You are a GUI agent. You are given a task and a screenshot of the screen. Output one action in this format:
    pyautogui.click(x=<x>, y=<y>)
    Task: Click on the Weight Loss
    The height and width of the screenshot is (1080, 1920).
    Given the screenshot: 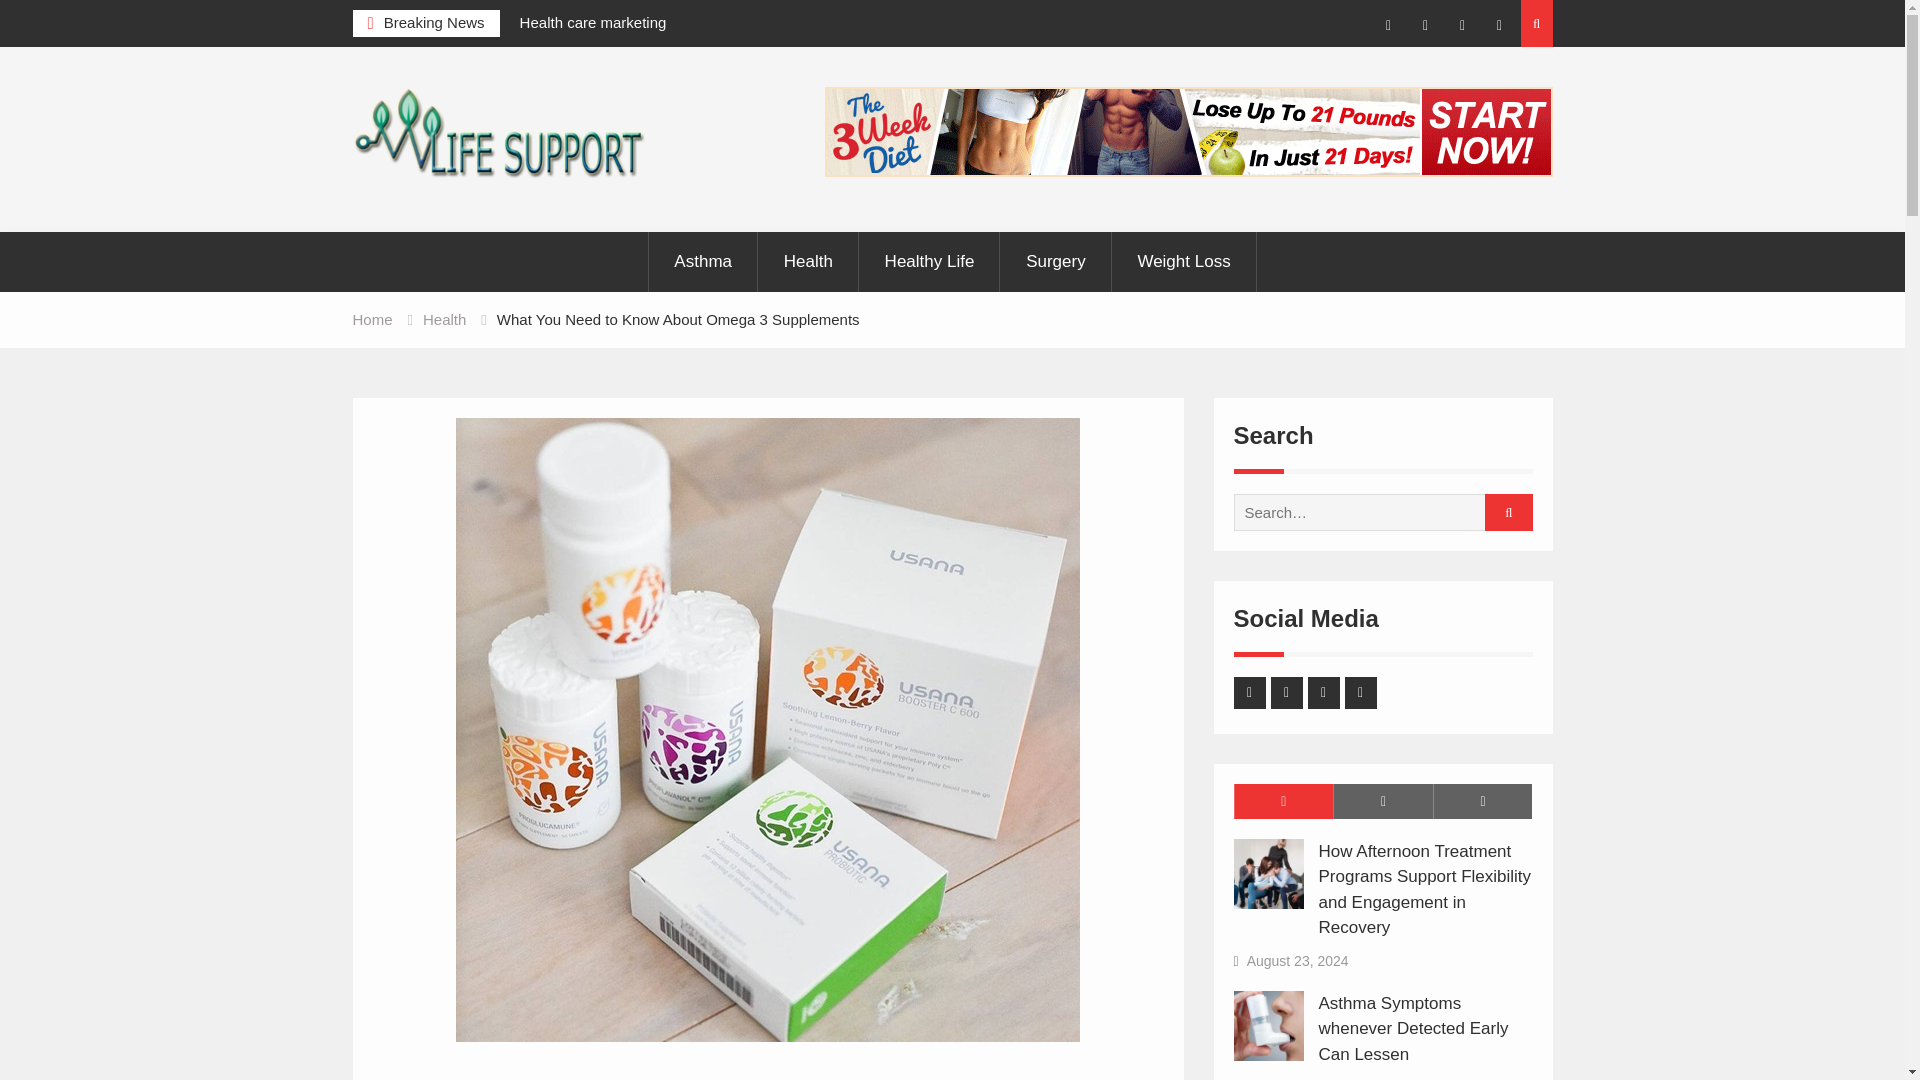 What is the action you would take?
    pyautogui.click(x=1183, y=262)
    